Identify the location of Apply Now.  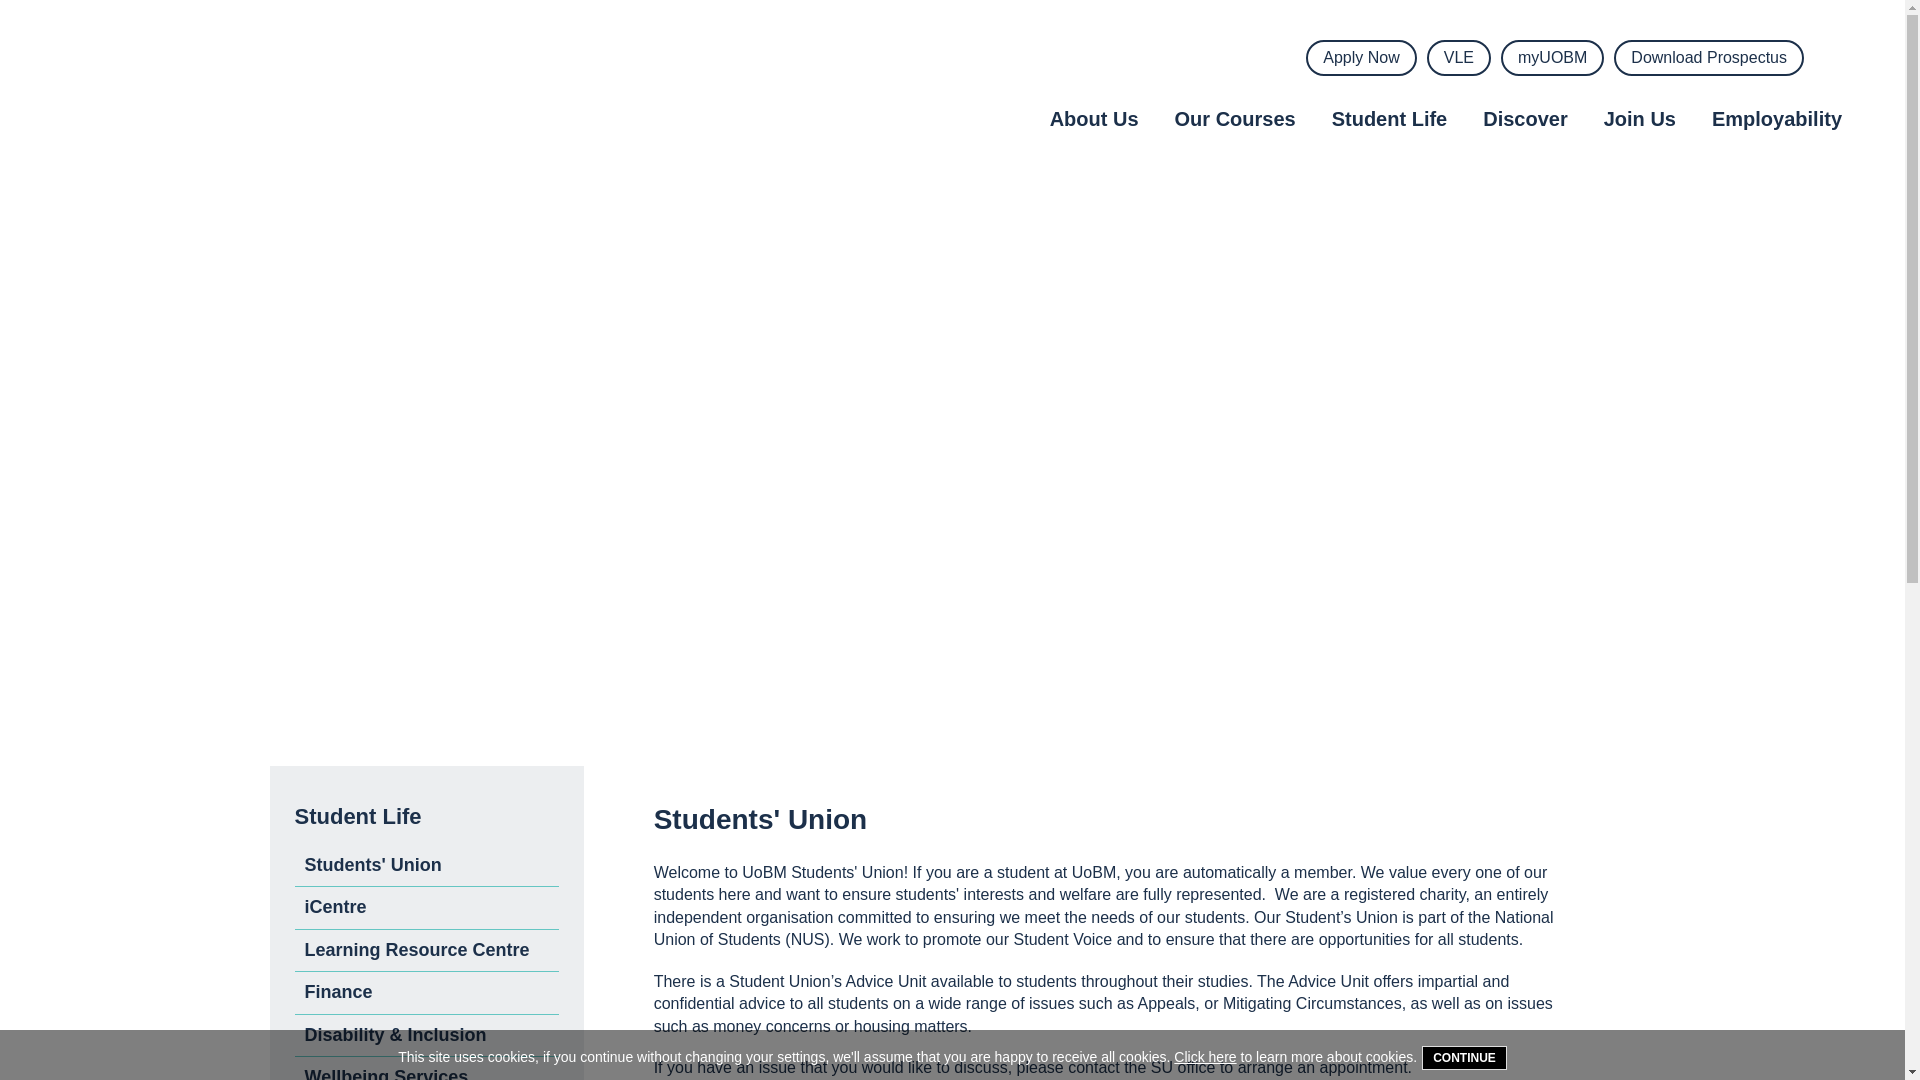
(1360, 57).